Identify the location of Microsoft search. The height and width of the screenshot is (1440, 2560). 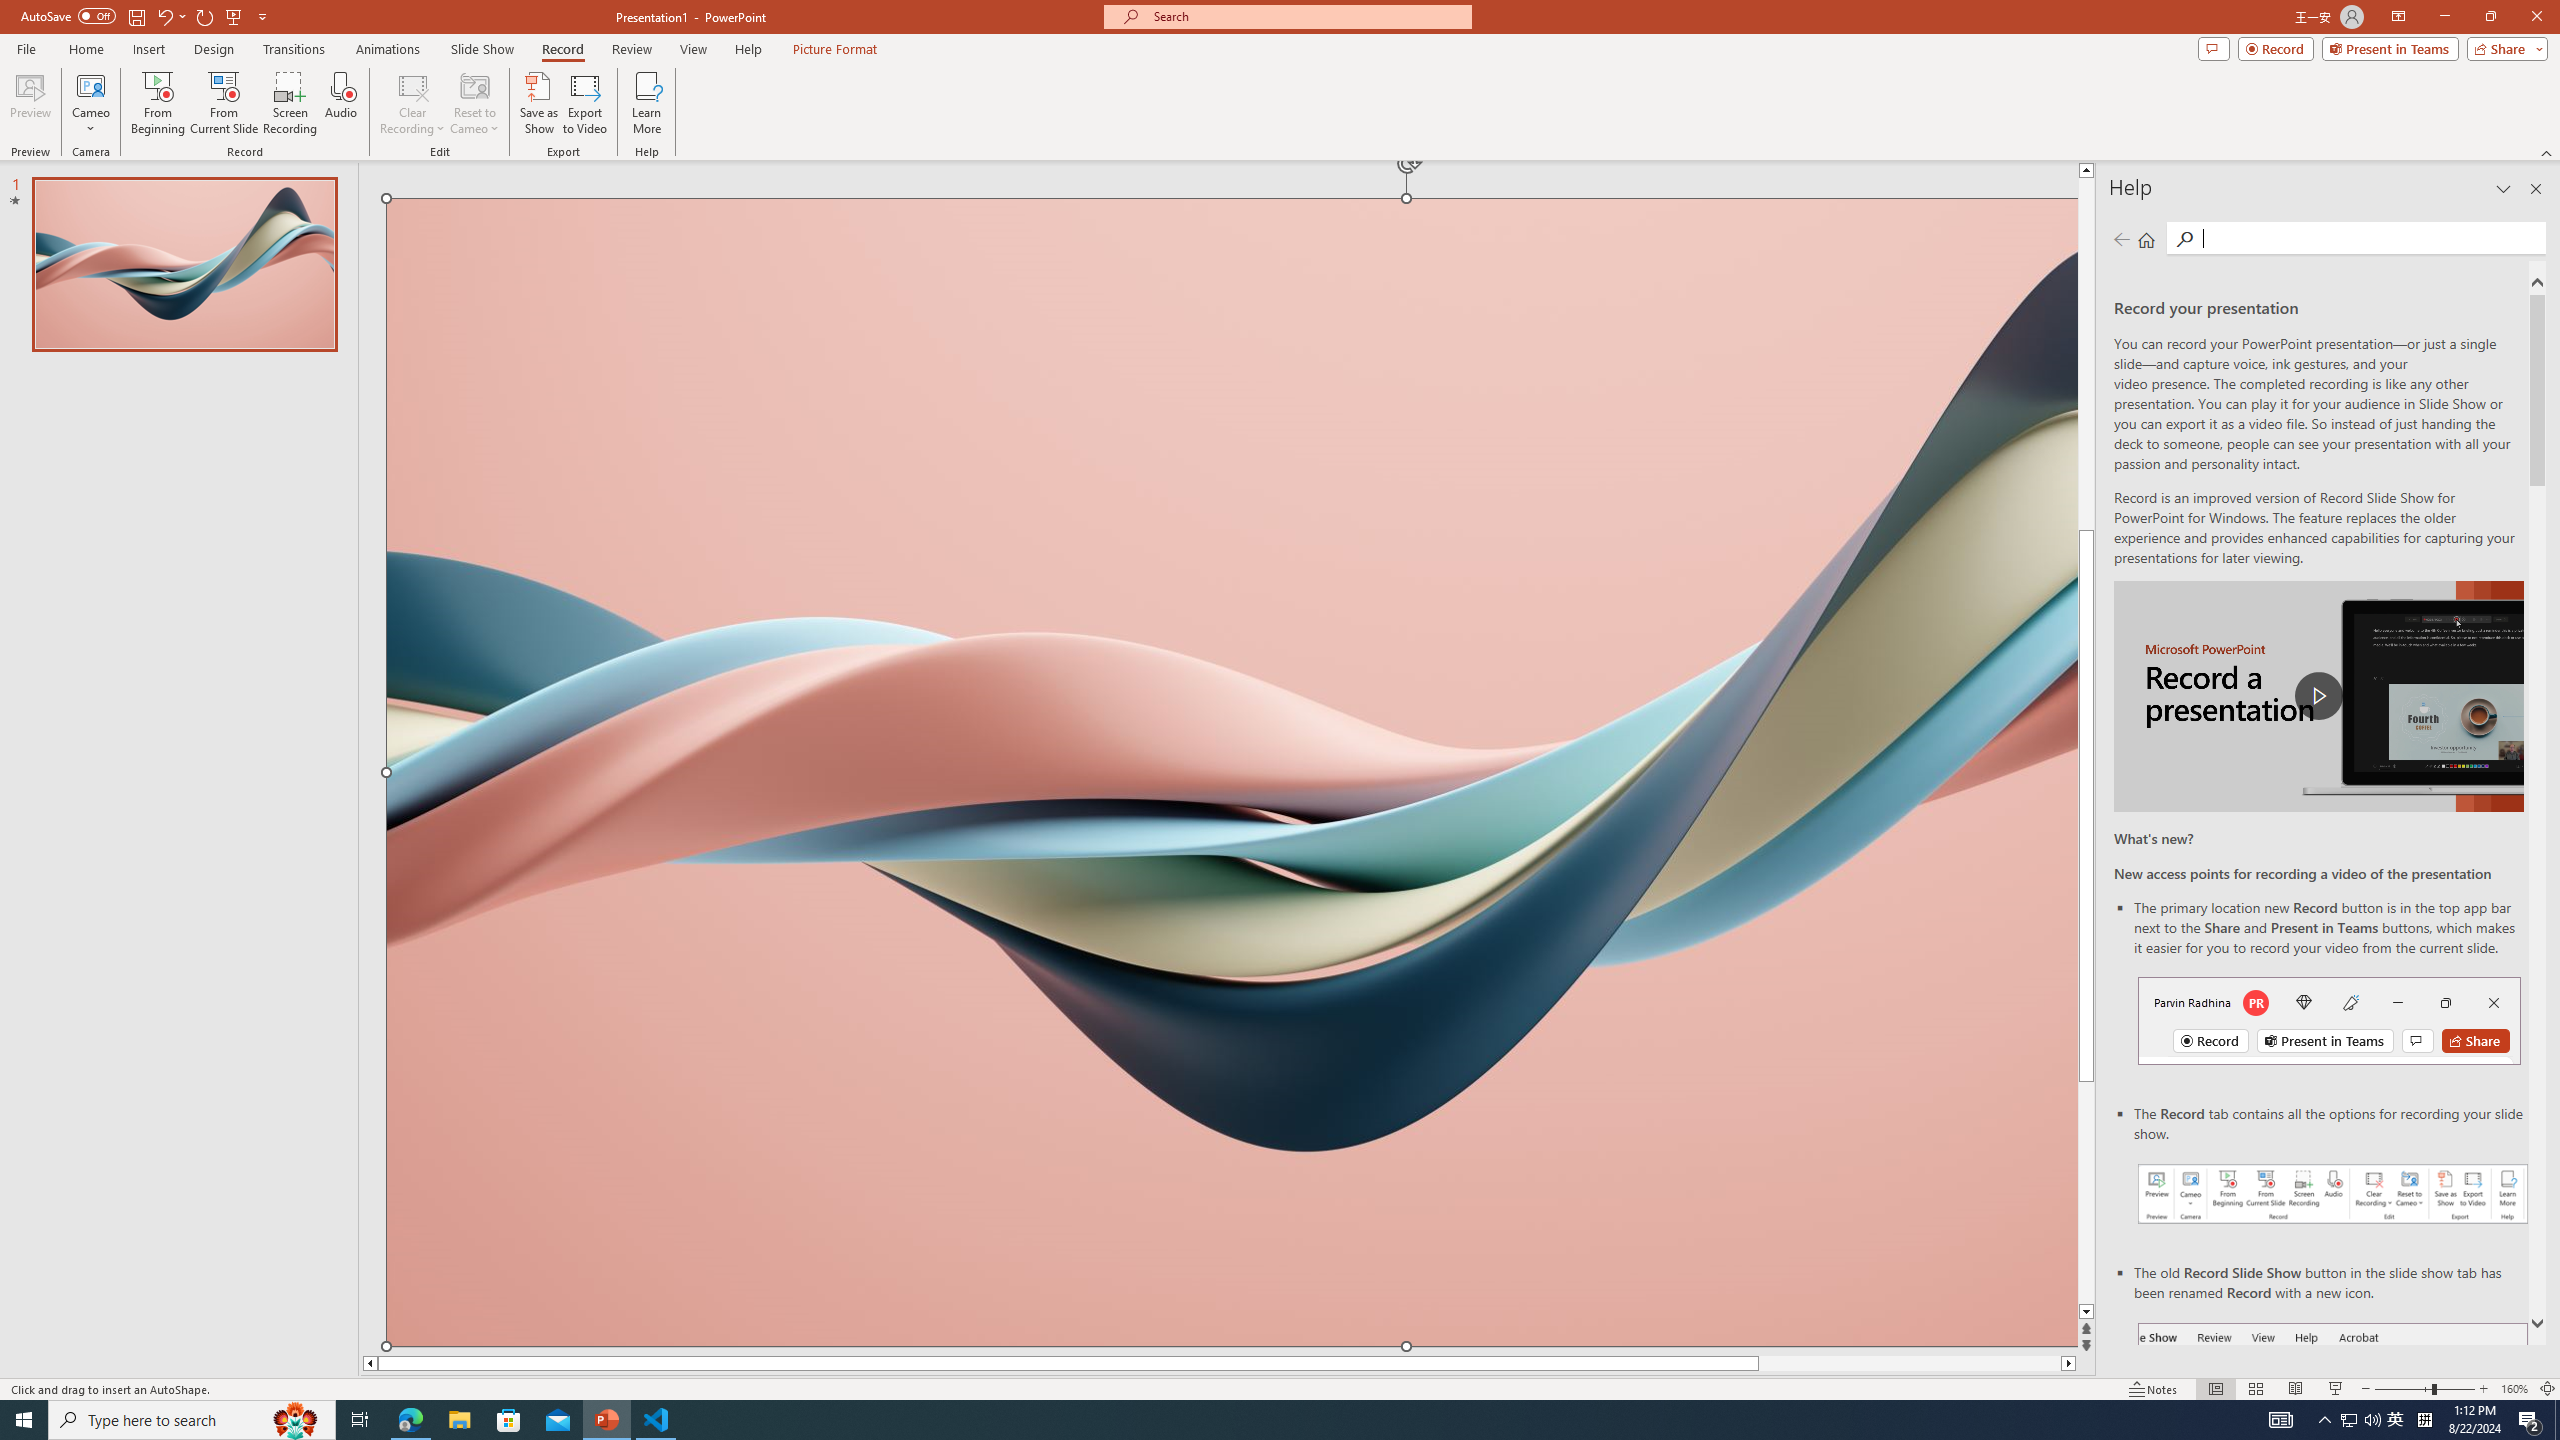
(1306, 16).